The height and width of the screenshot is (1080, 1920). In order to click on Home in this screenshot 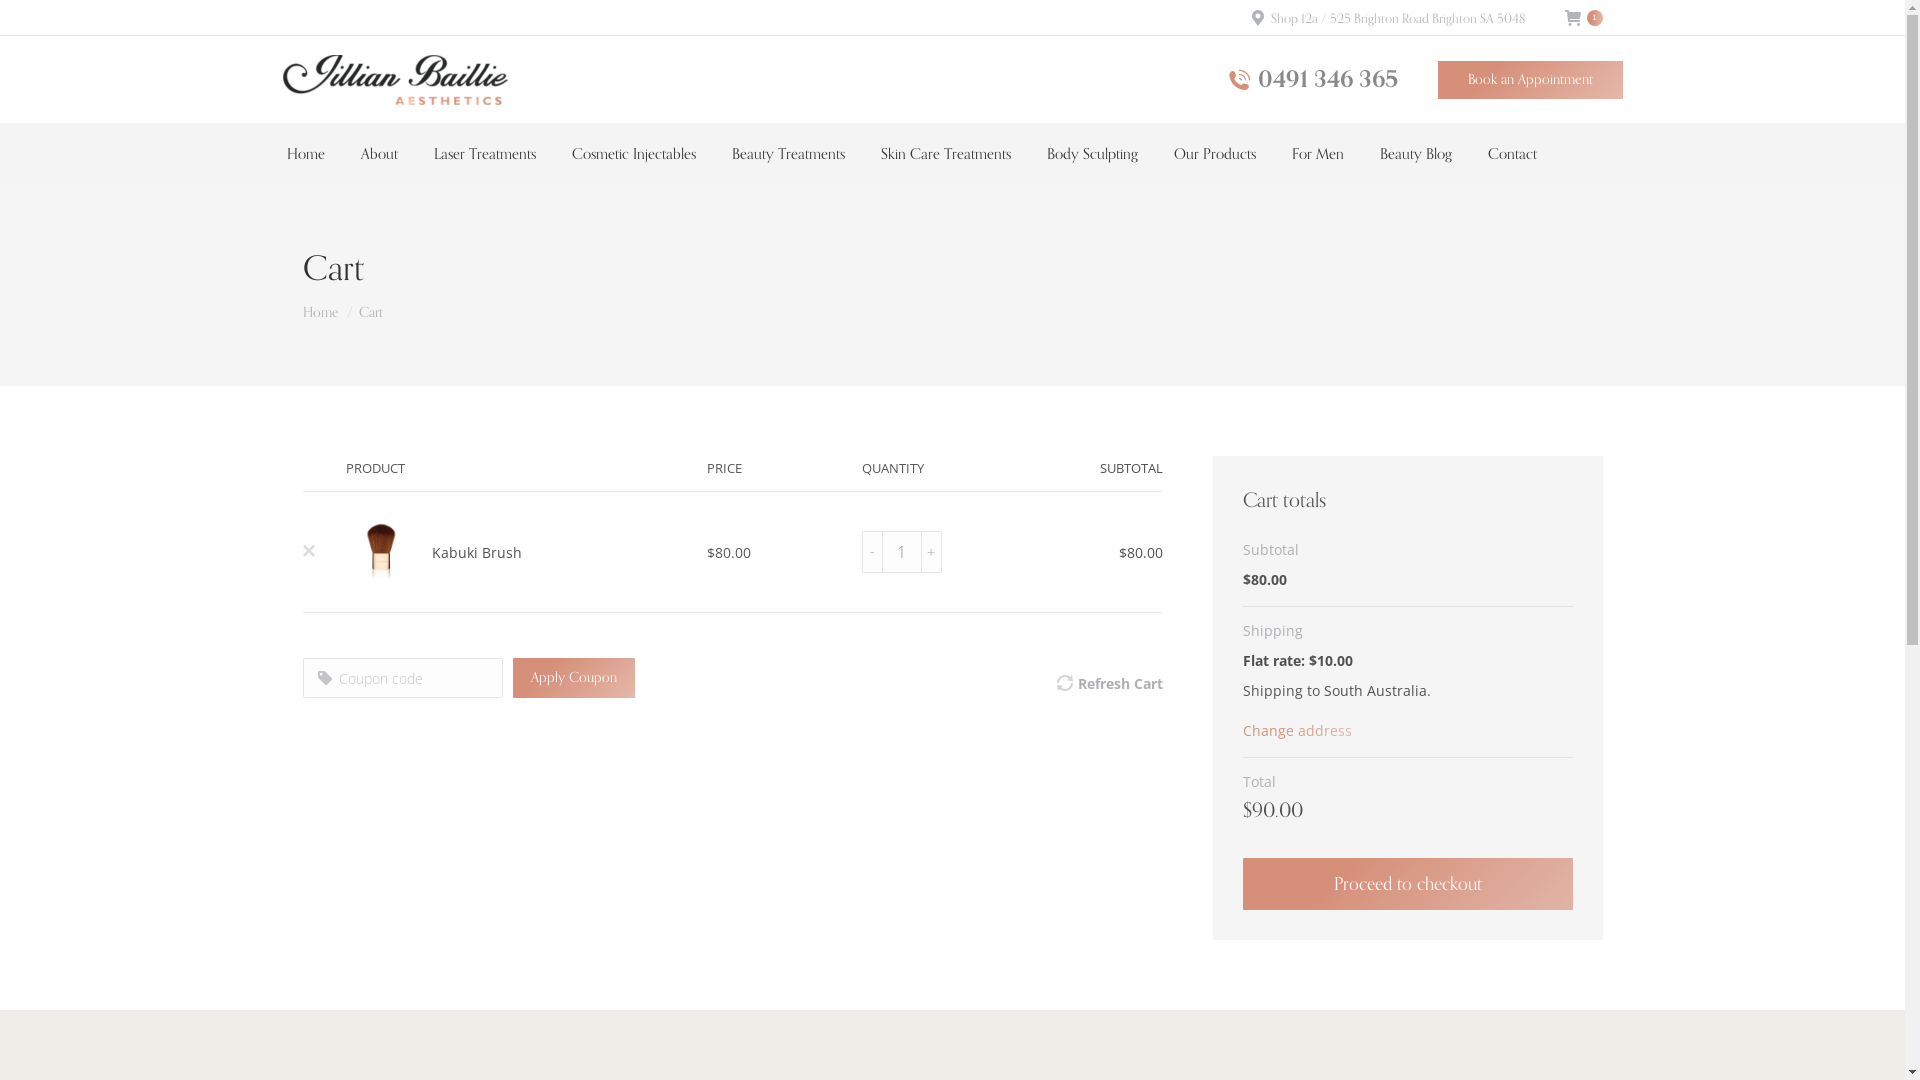, I will do `click(320, 312)`.